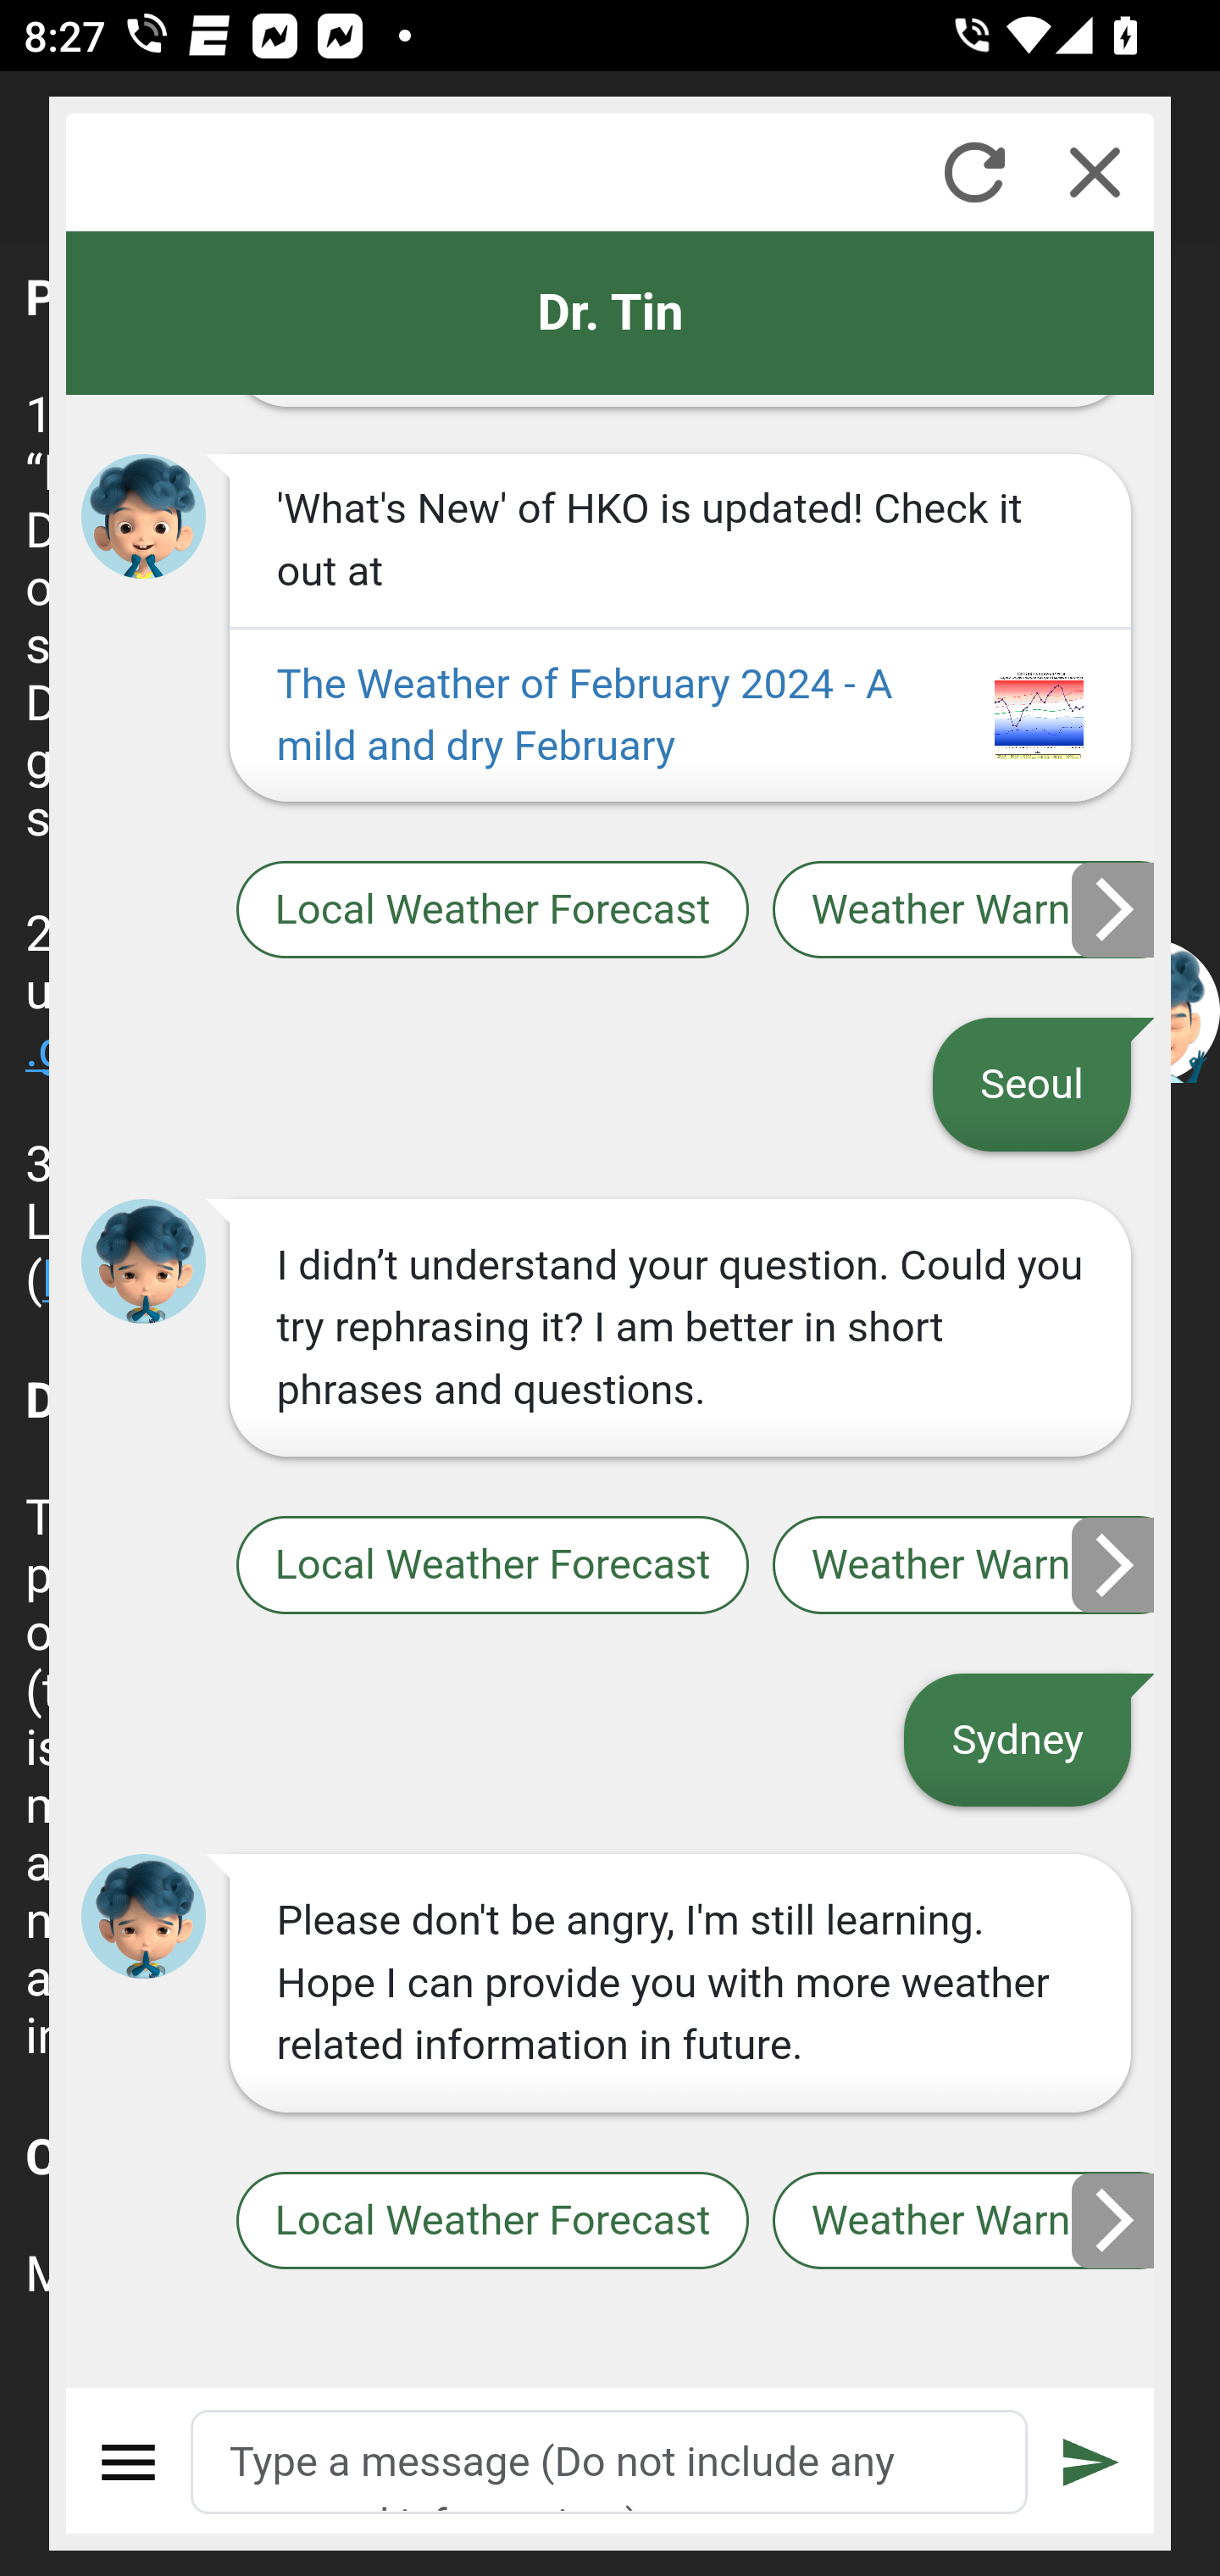 The width and height of the screenshot is (1220, 2576). Describe the element at coordinates (491, 2222) in the screenshot. I see `Local Weather Forecast` at that location.